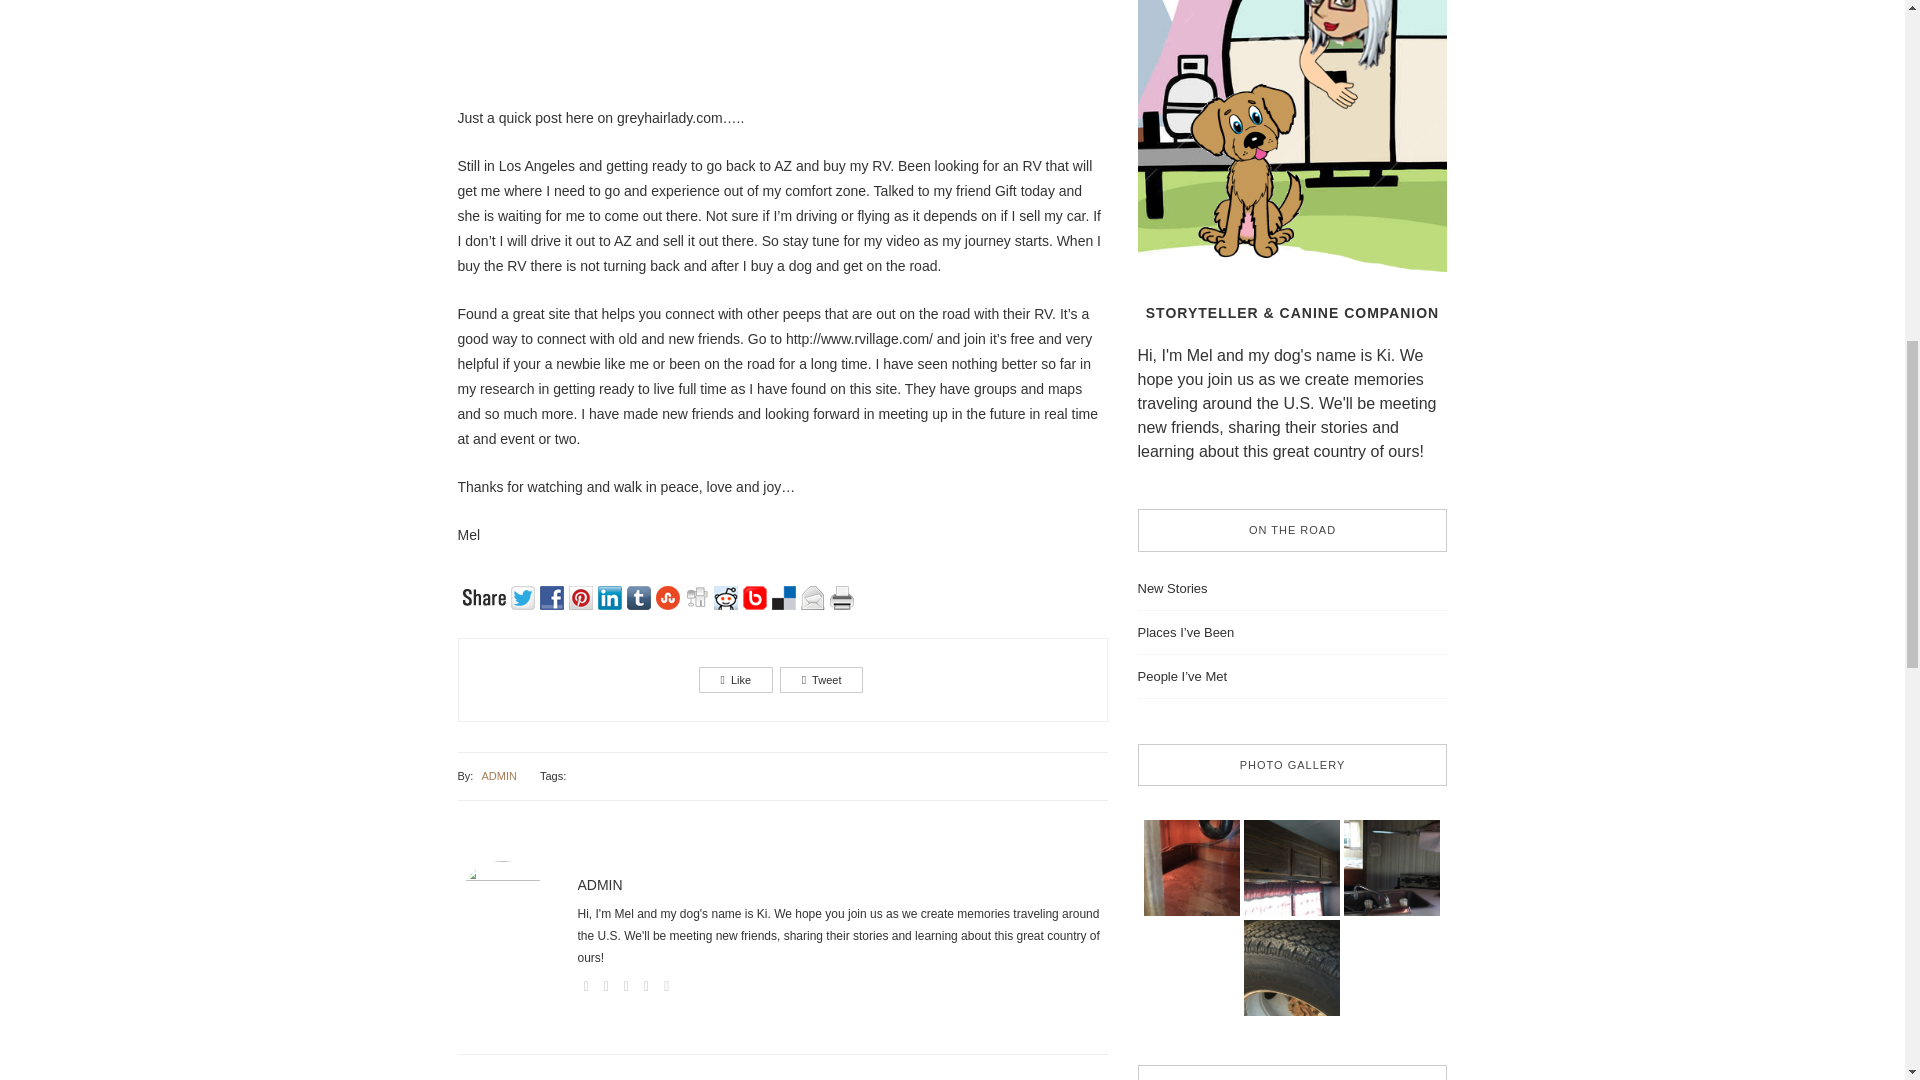  Describe the element at coordinates (612, 596) in the screenshot. I see `Linkedin` at that location.